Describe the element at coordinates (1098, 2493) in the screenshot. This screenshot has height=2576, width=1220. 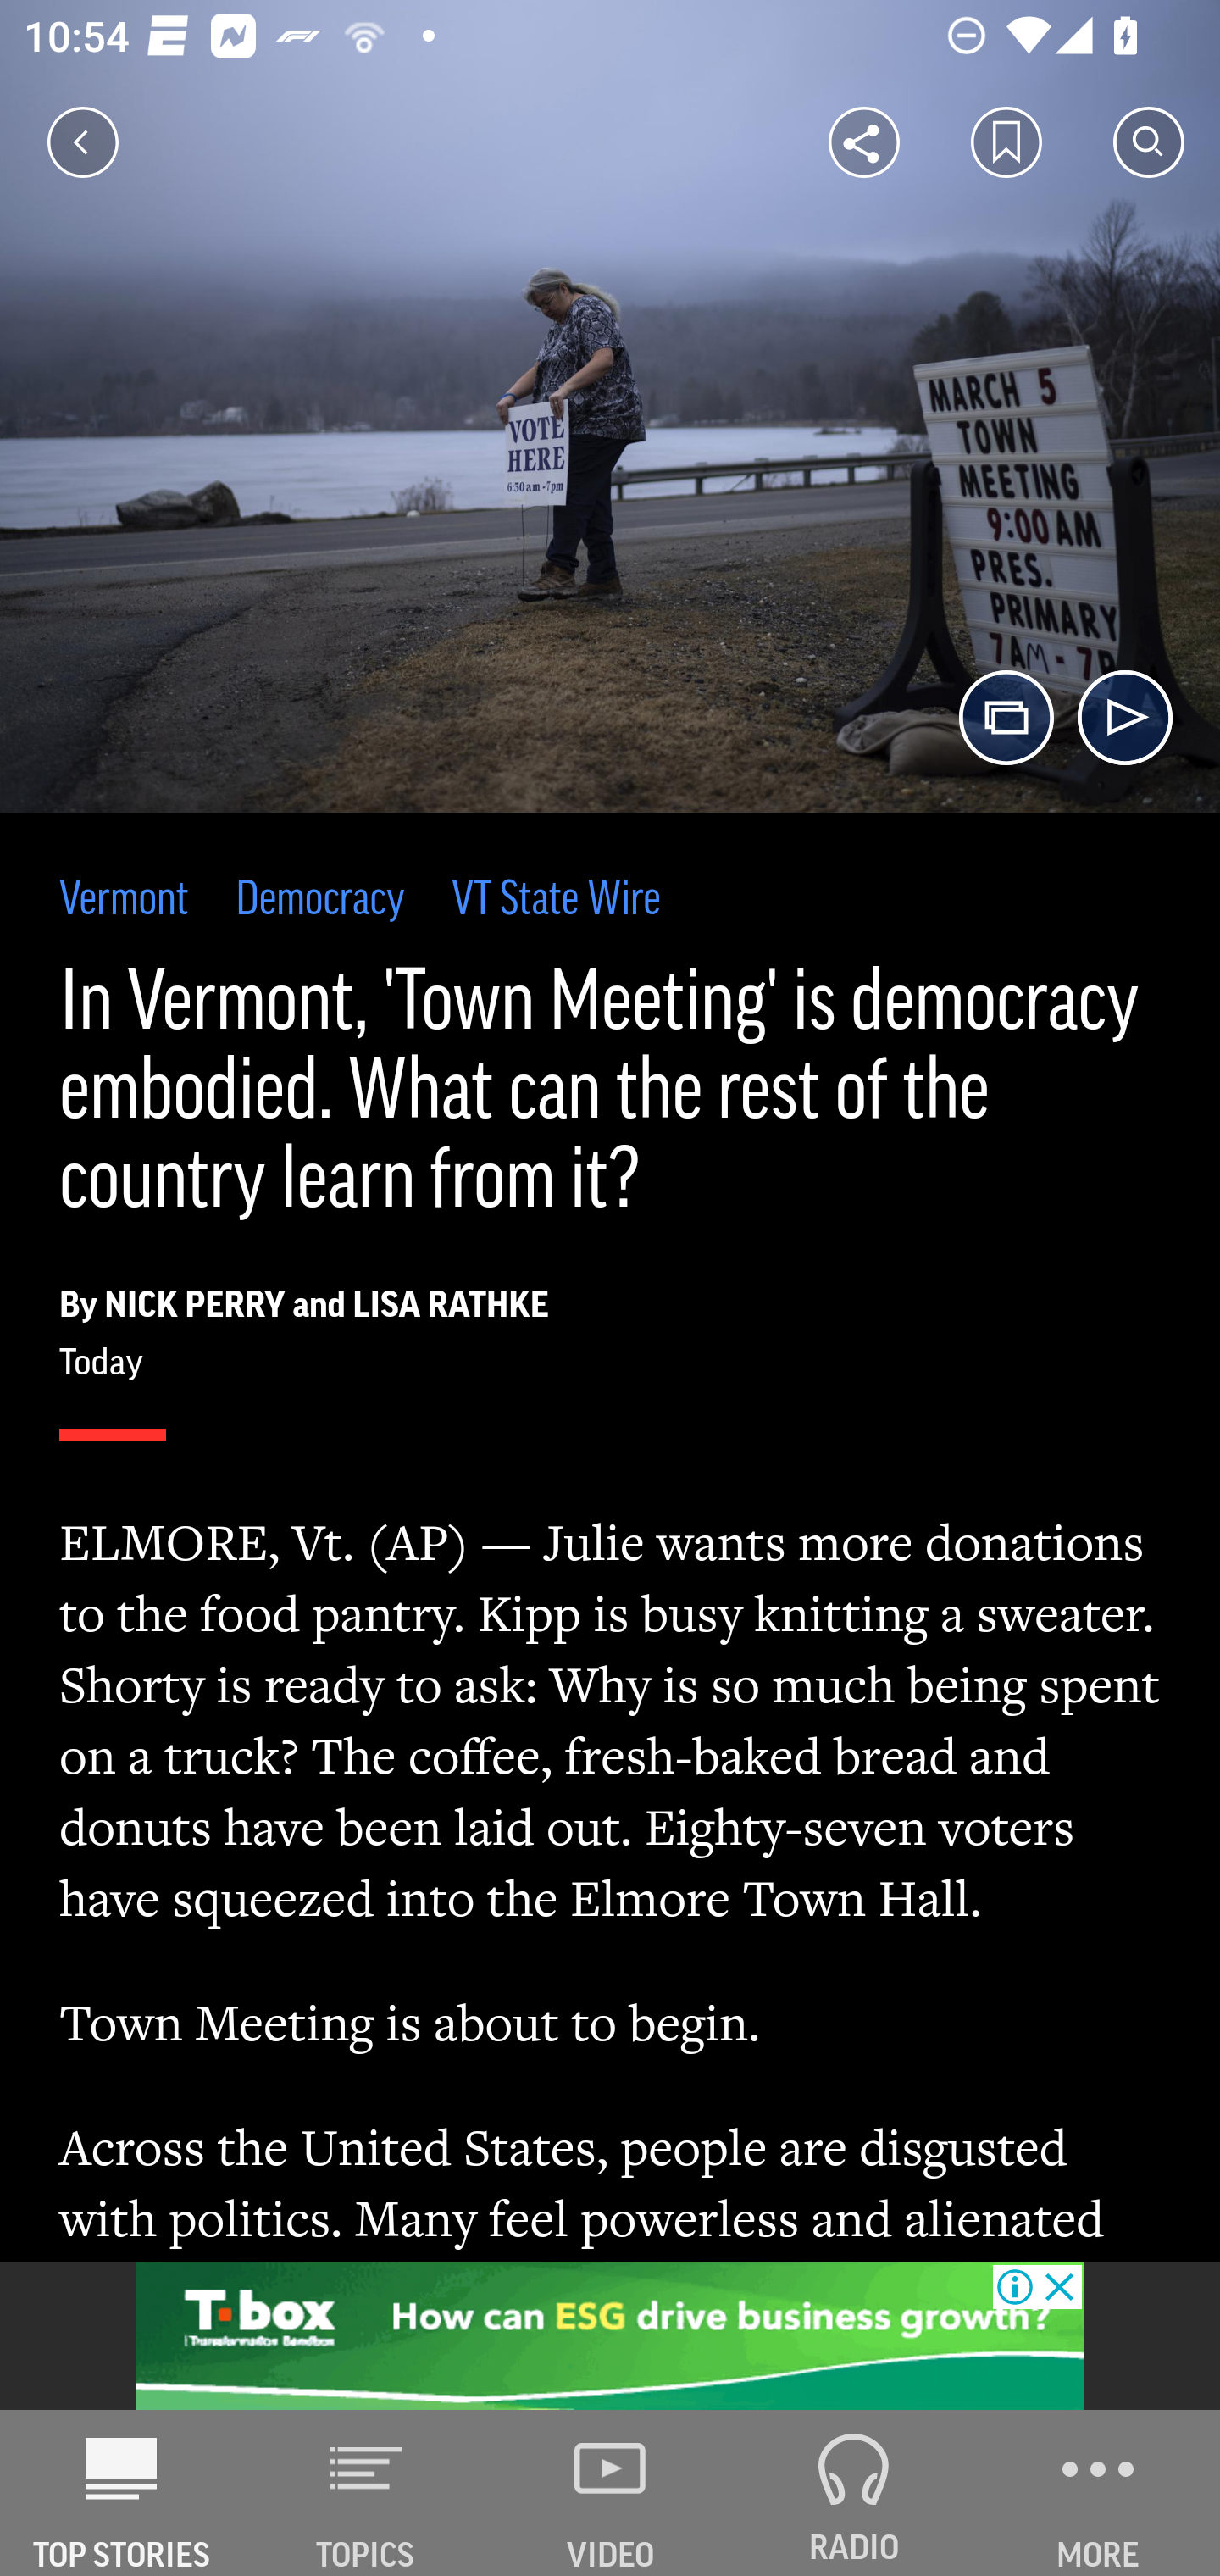
I see `MORE` at that location.